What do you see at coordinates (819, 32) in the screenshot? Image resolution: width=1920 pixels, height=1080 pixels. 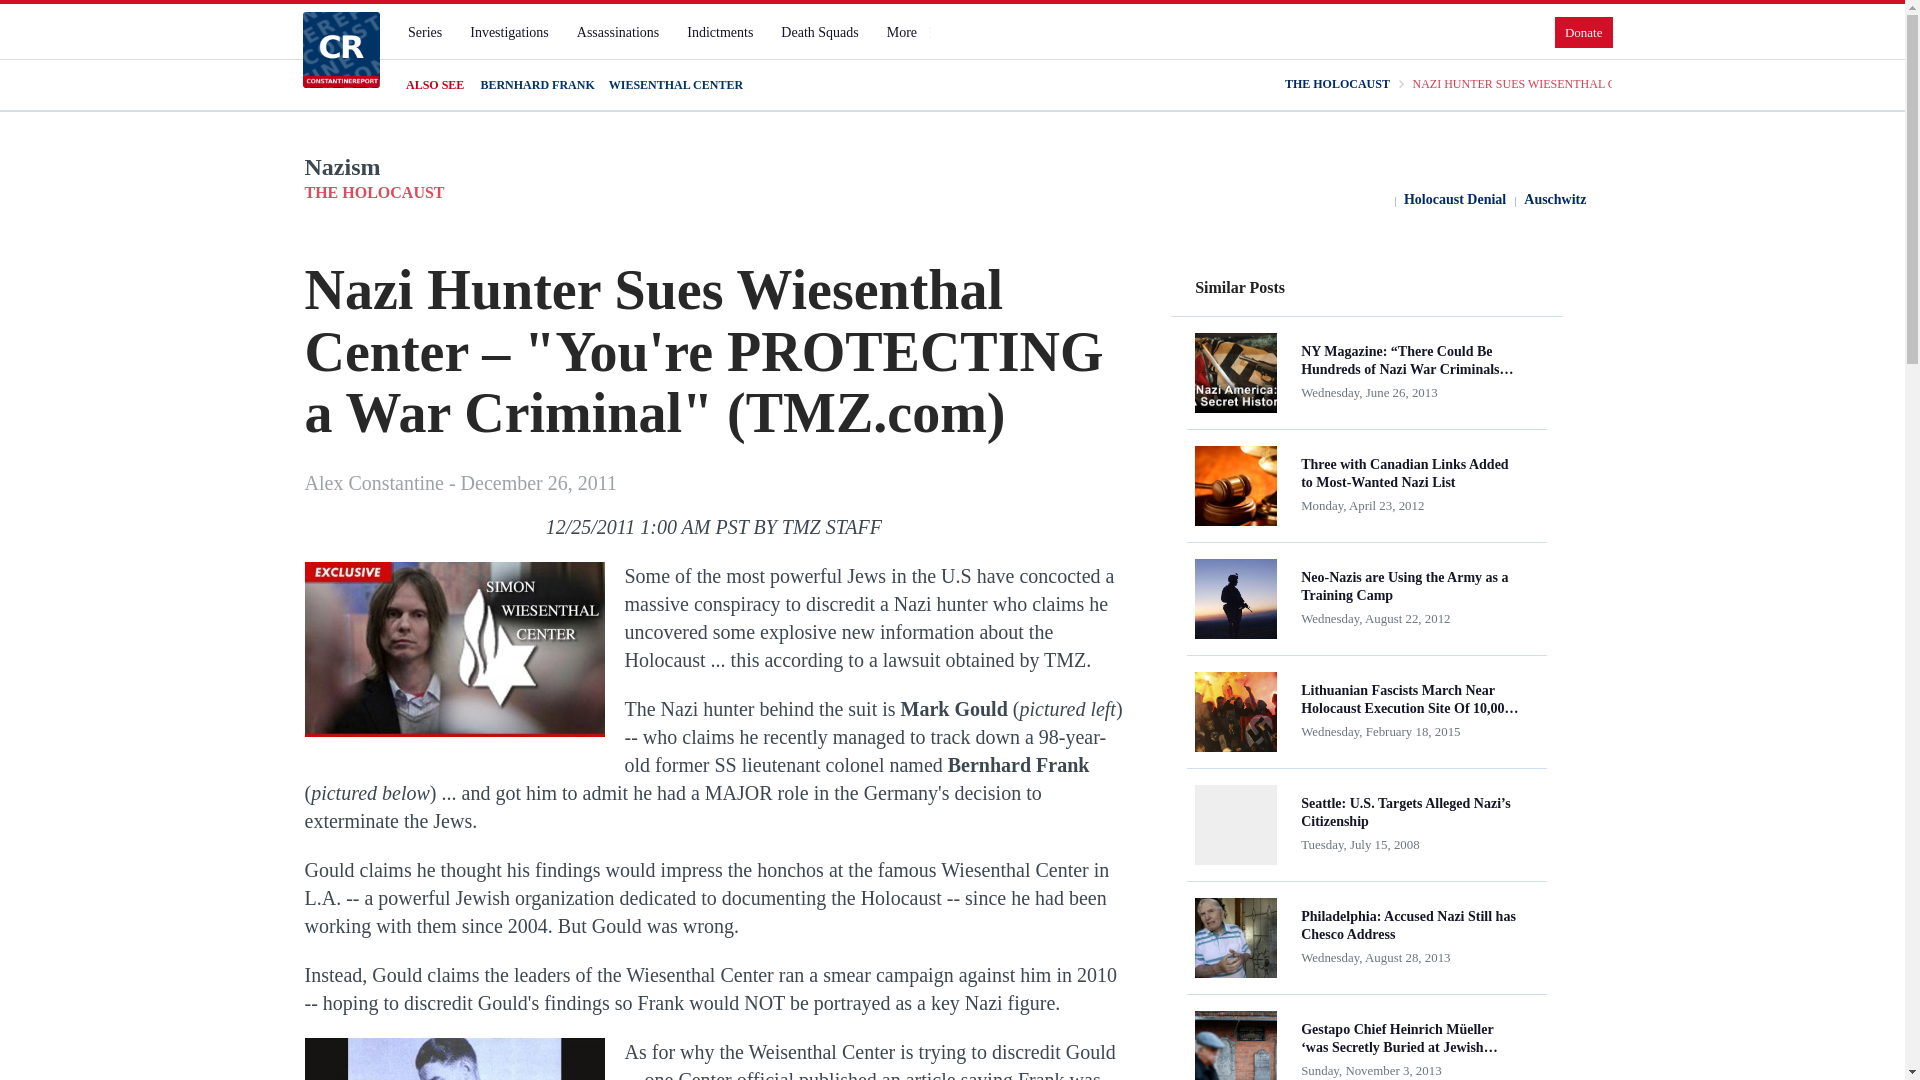 I see `Death Squads` at bounding box center [819, 32].